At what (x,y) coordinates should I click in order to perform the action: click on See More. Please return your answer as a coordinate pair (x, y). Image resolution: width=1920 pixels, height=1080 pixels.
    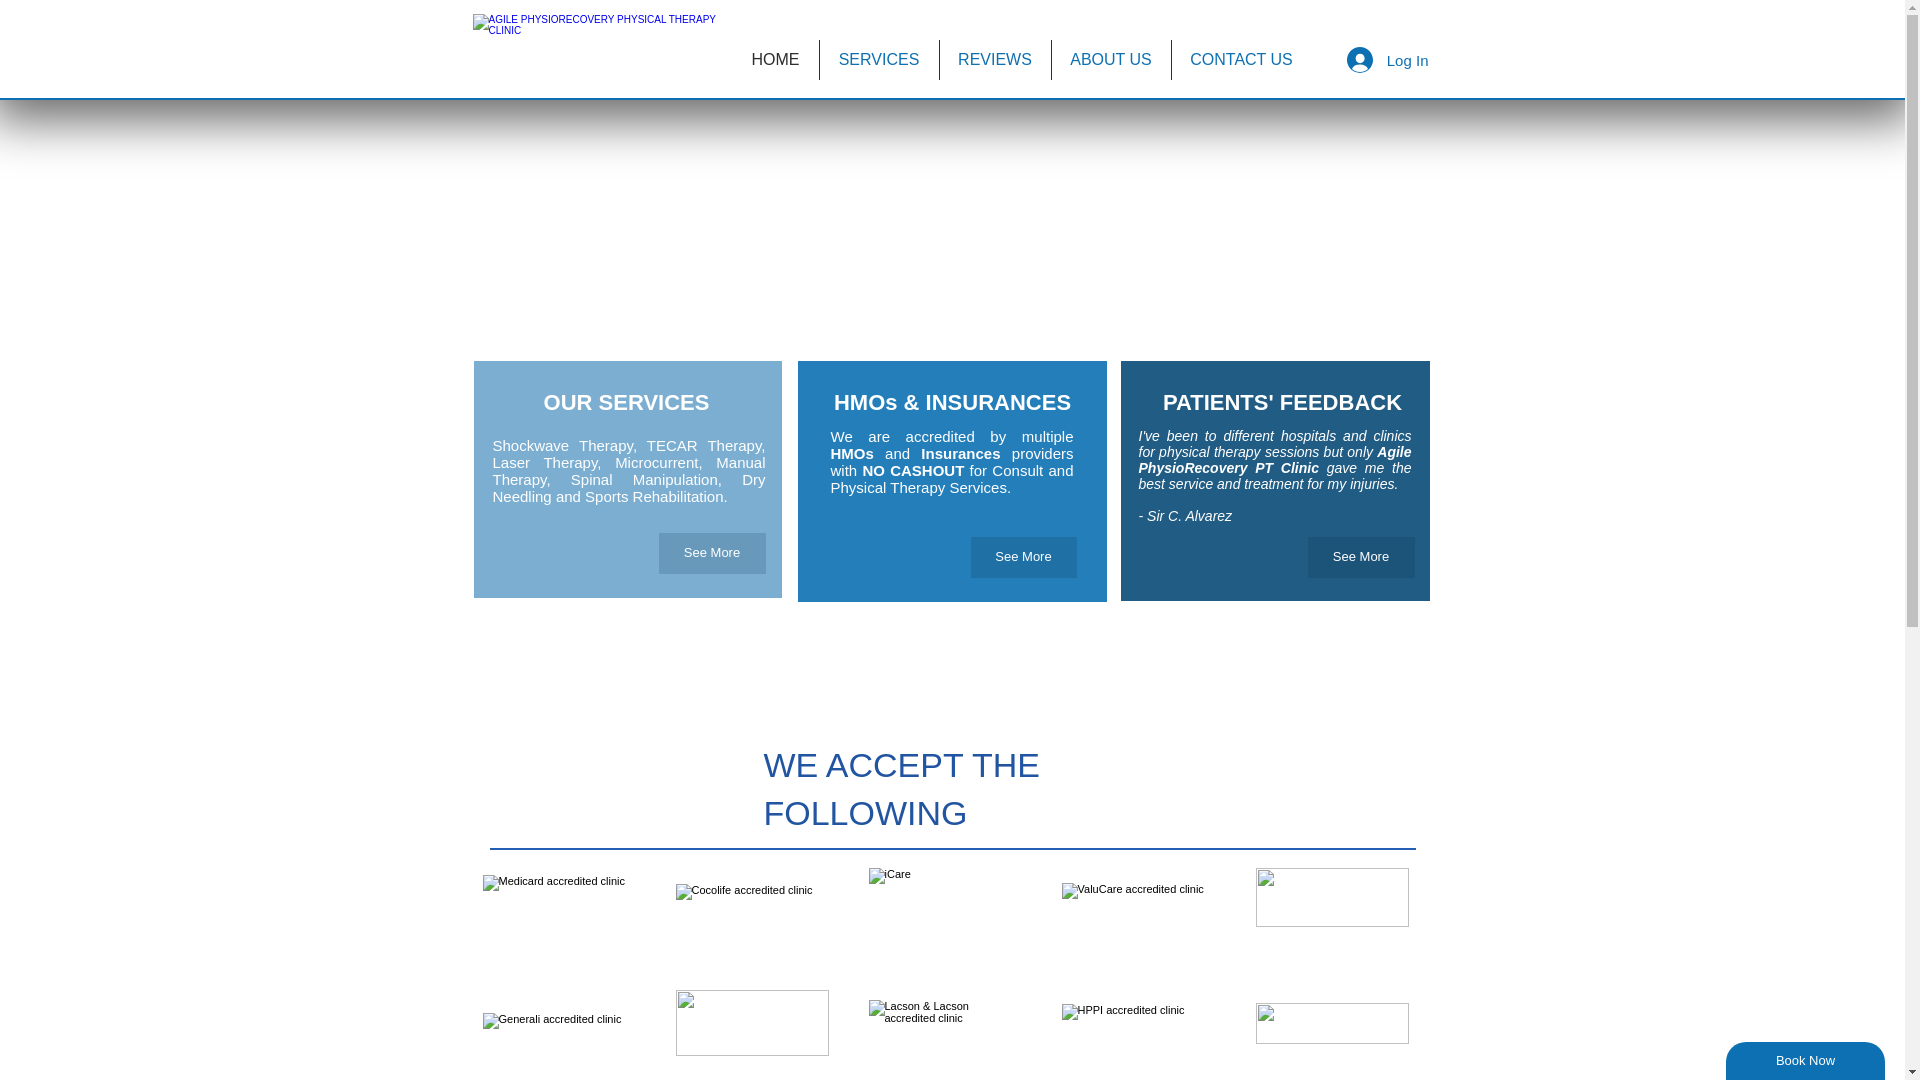
    Looking at the image, I should click on (711, 553).